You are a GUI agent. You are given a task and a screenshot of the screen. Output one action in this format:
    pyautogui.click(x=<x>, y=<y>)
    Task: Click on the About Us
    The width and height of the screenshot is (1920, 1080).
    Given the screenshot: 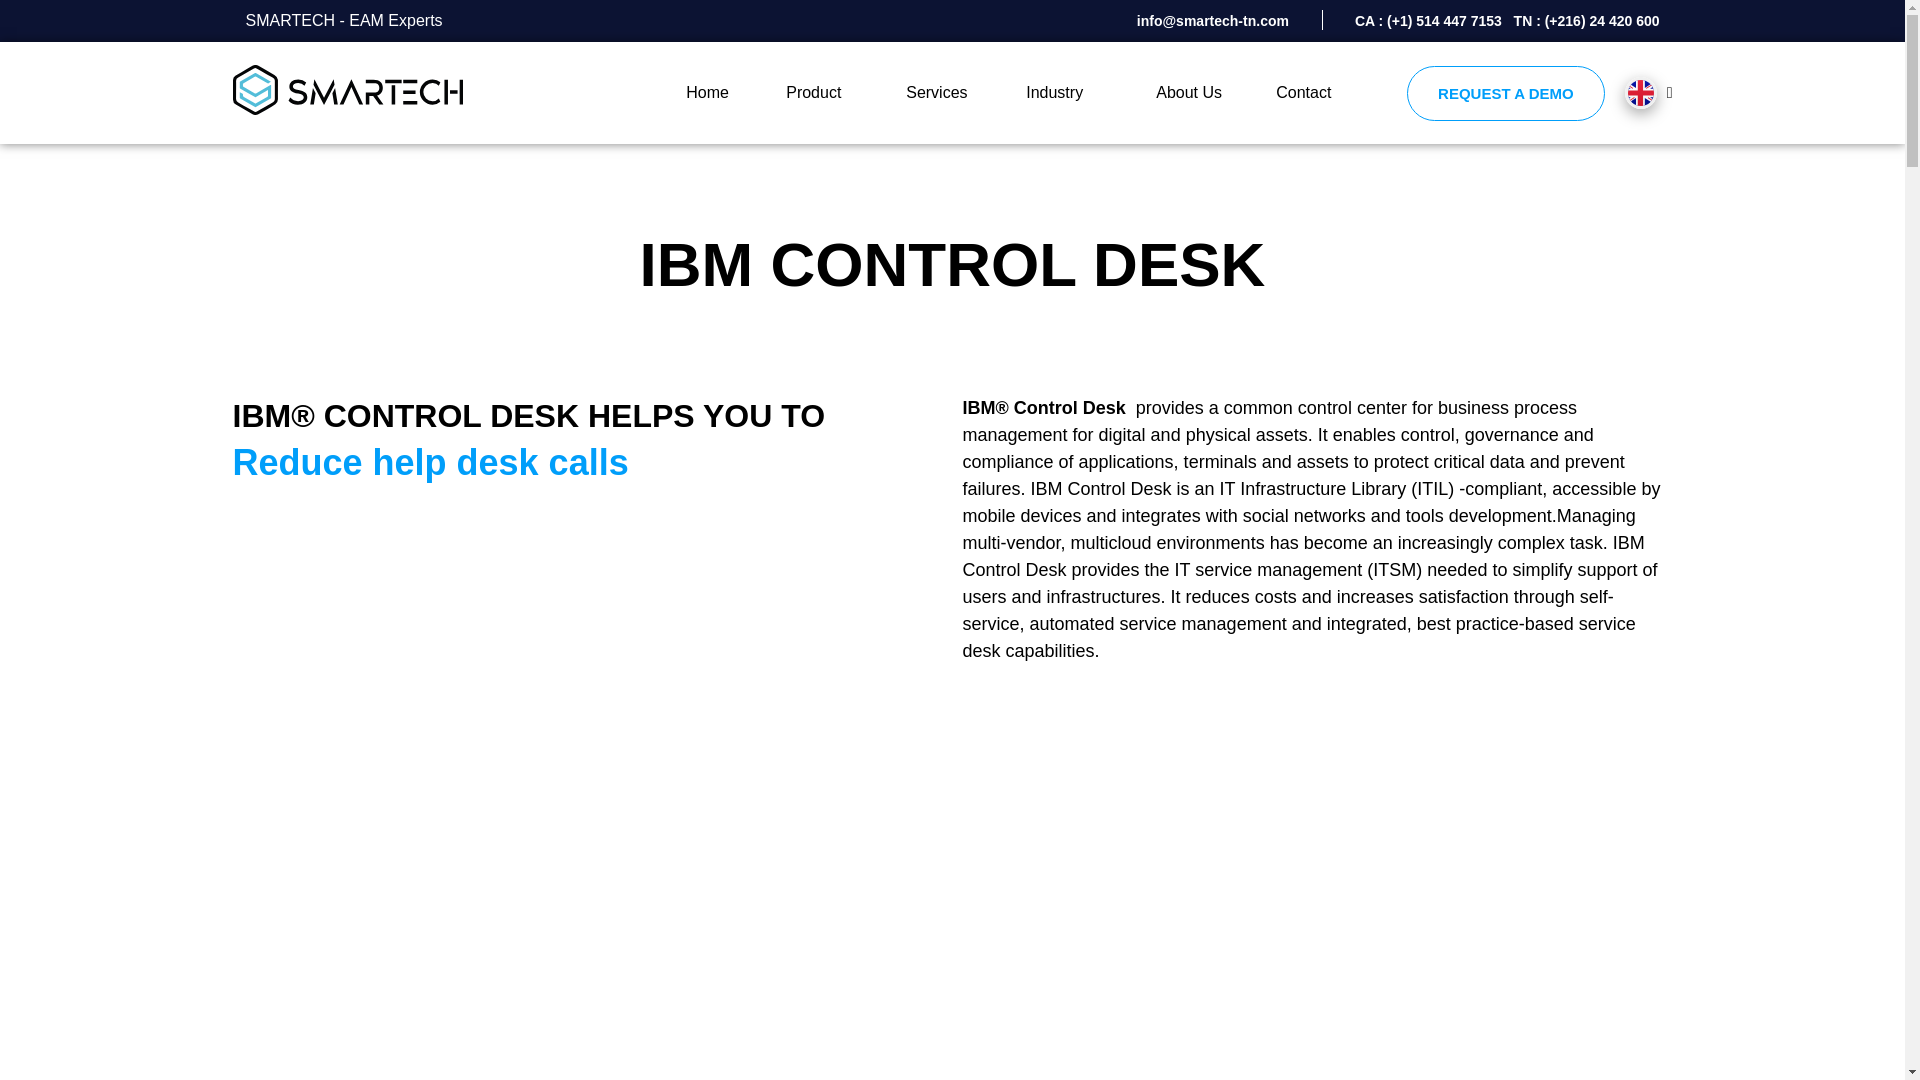 What is the action you would take?
    pyautogui.click(x=1194, y=92)
    